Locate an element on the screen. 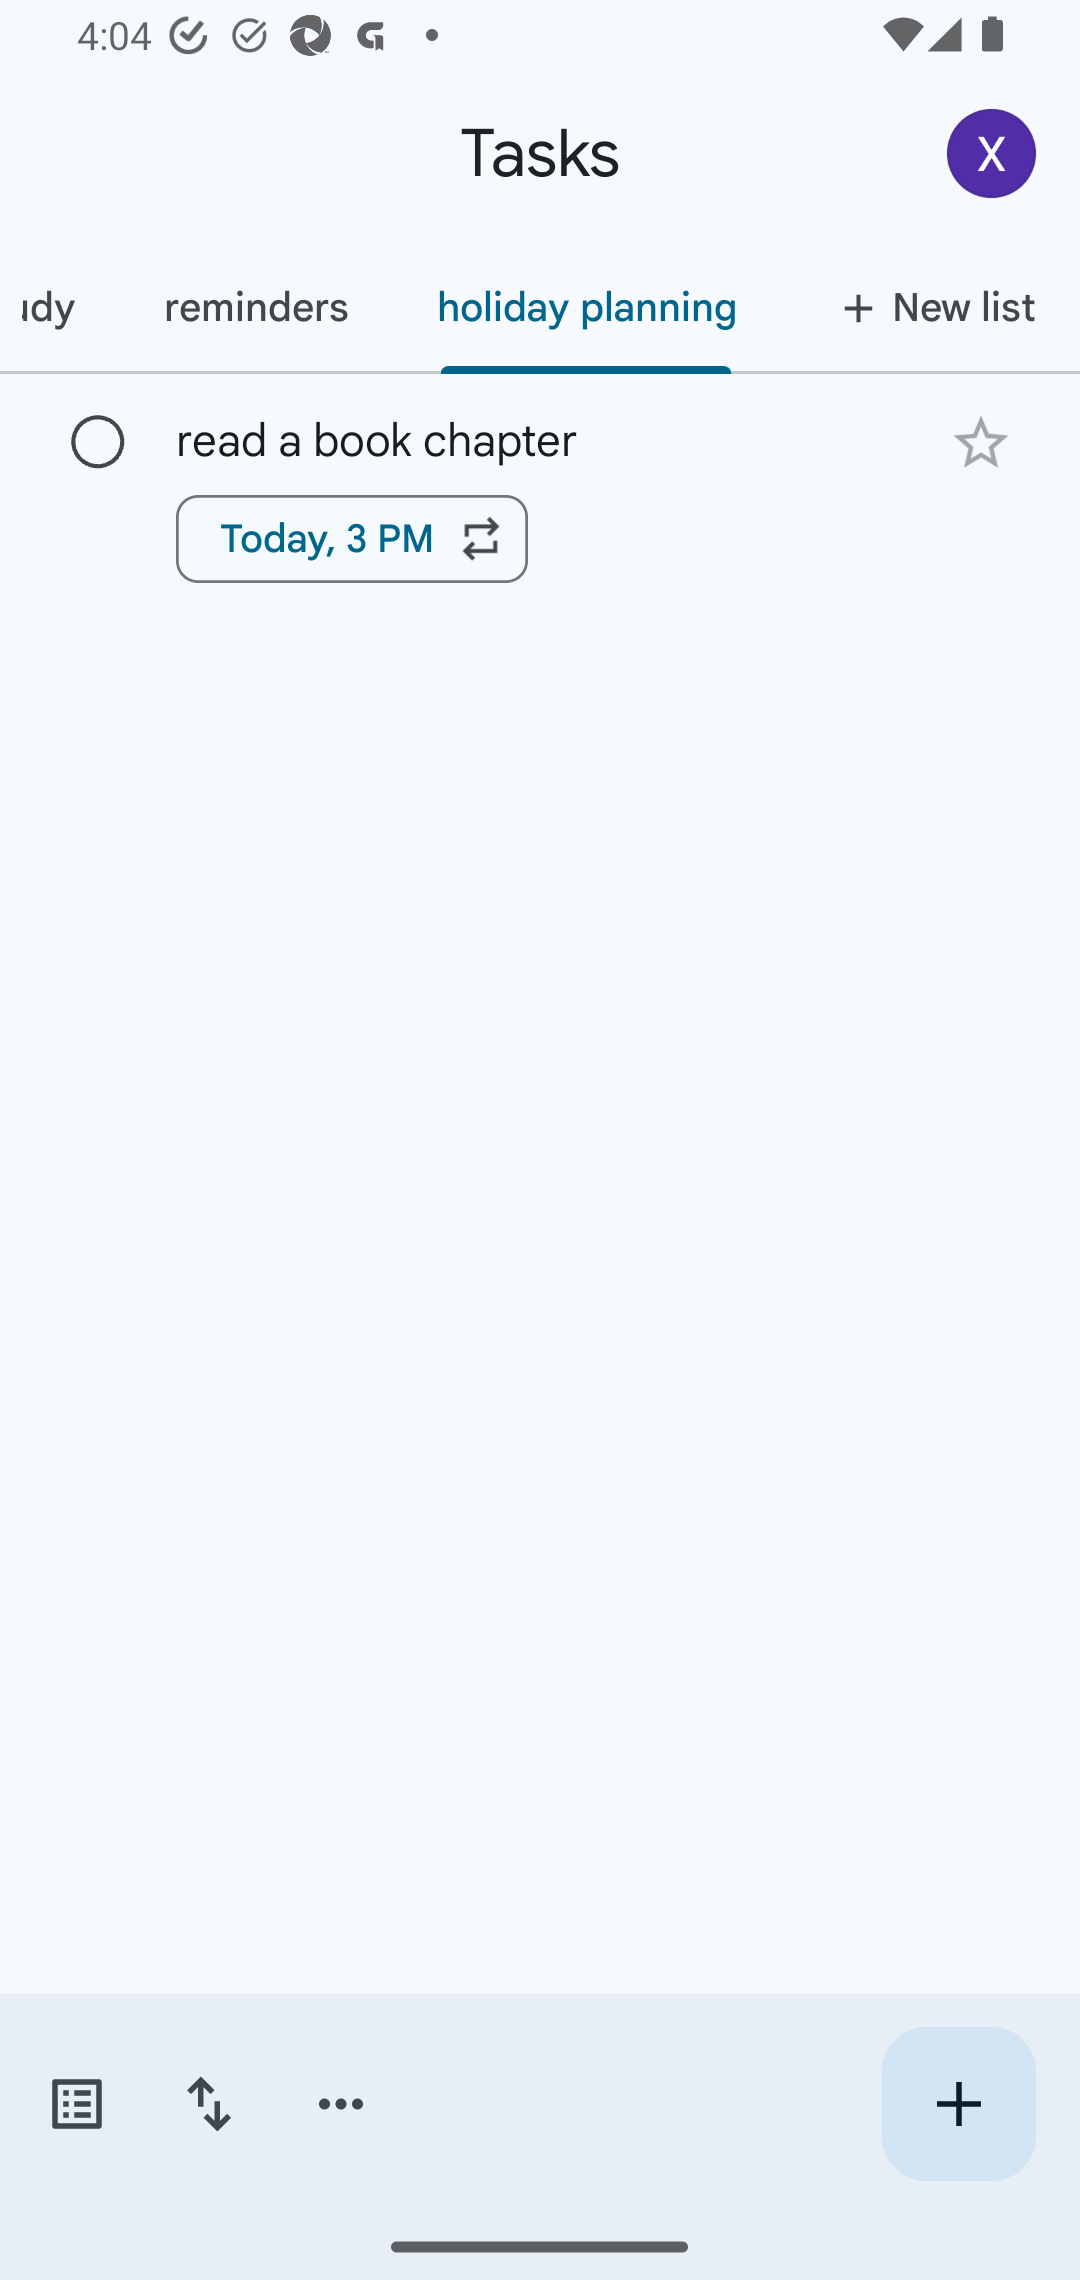 Image resolution: width=1080 pixels, height=2280 pixels. Today, 3 PM is located at coordinates (352, 538).